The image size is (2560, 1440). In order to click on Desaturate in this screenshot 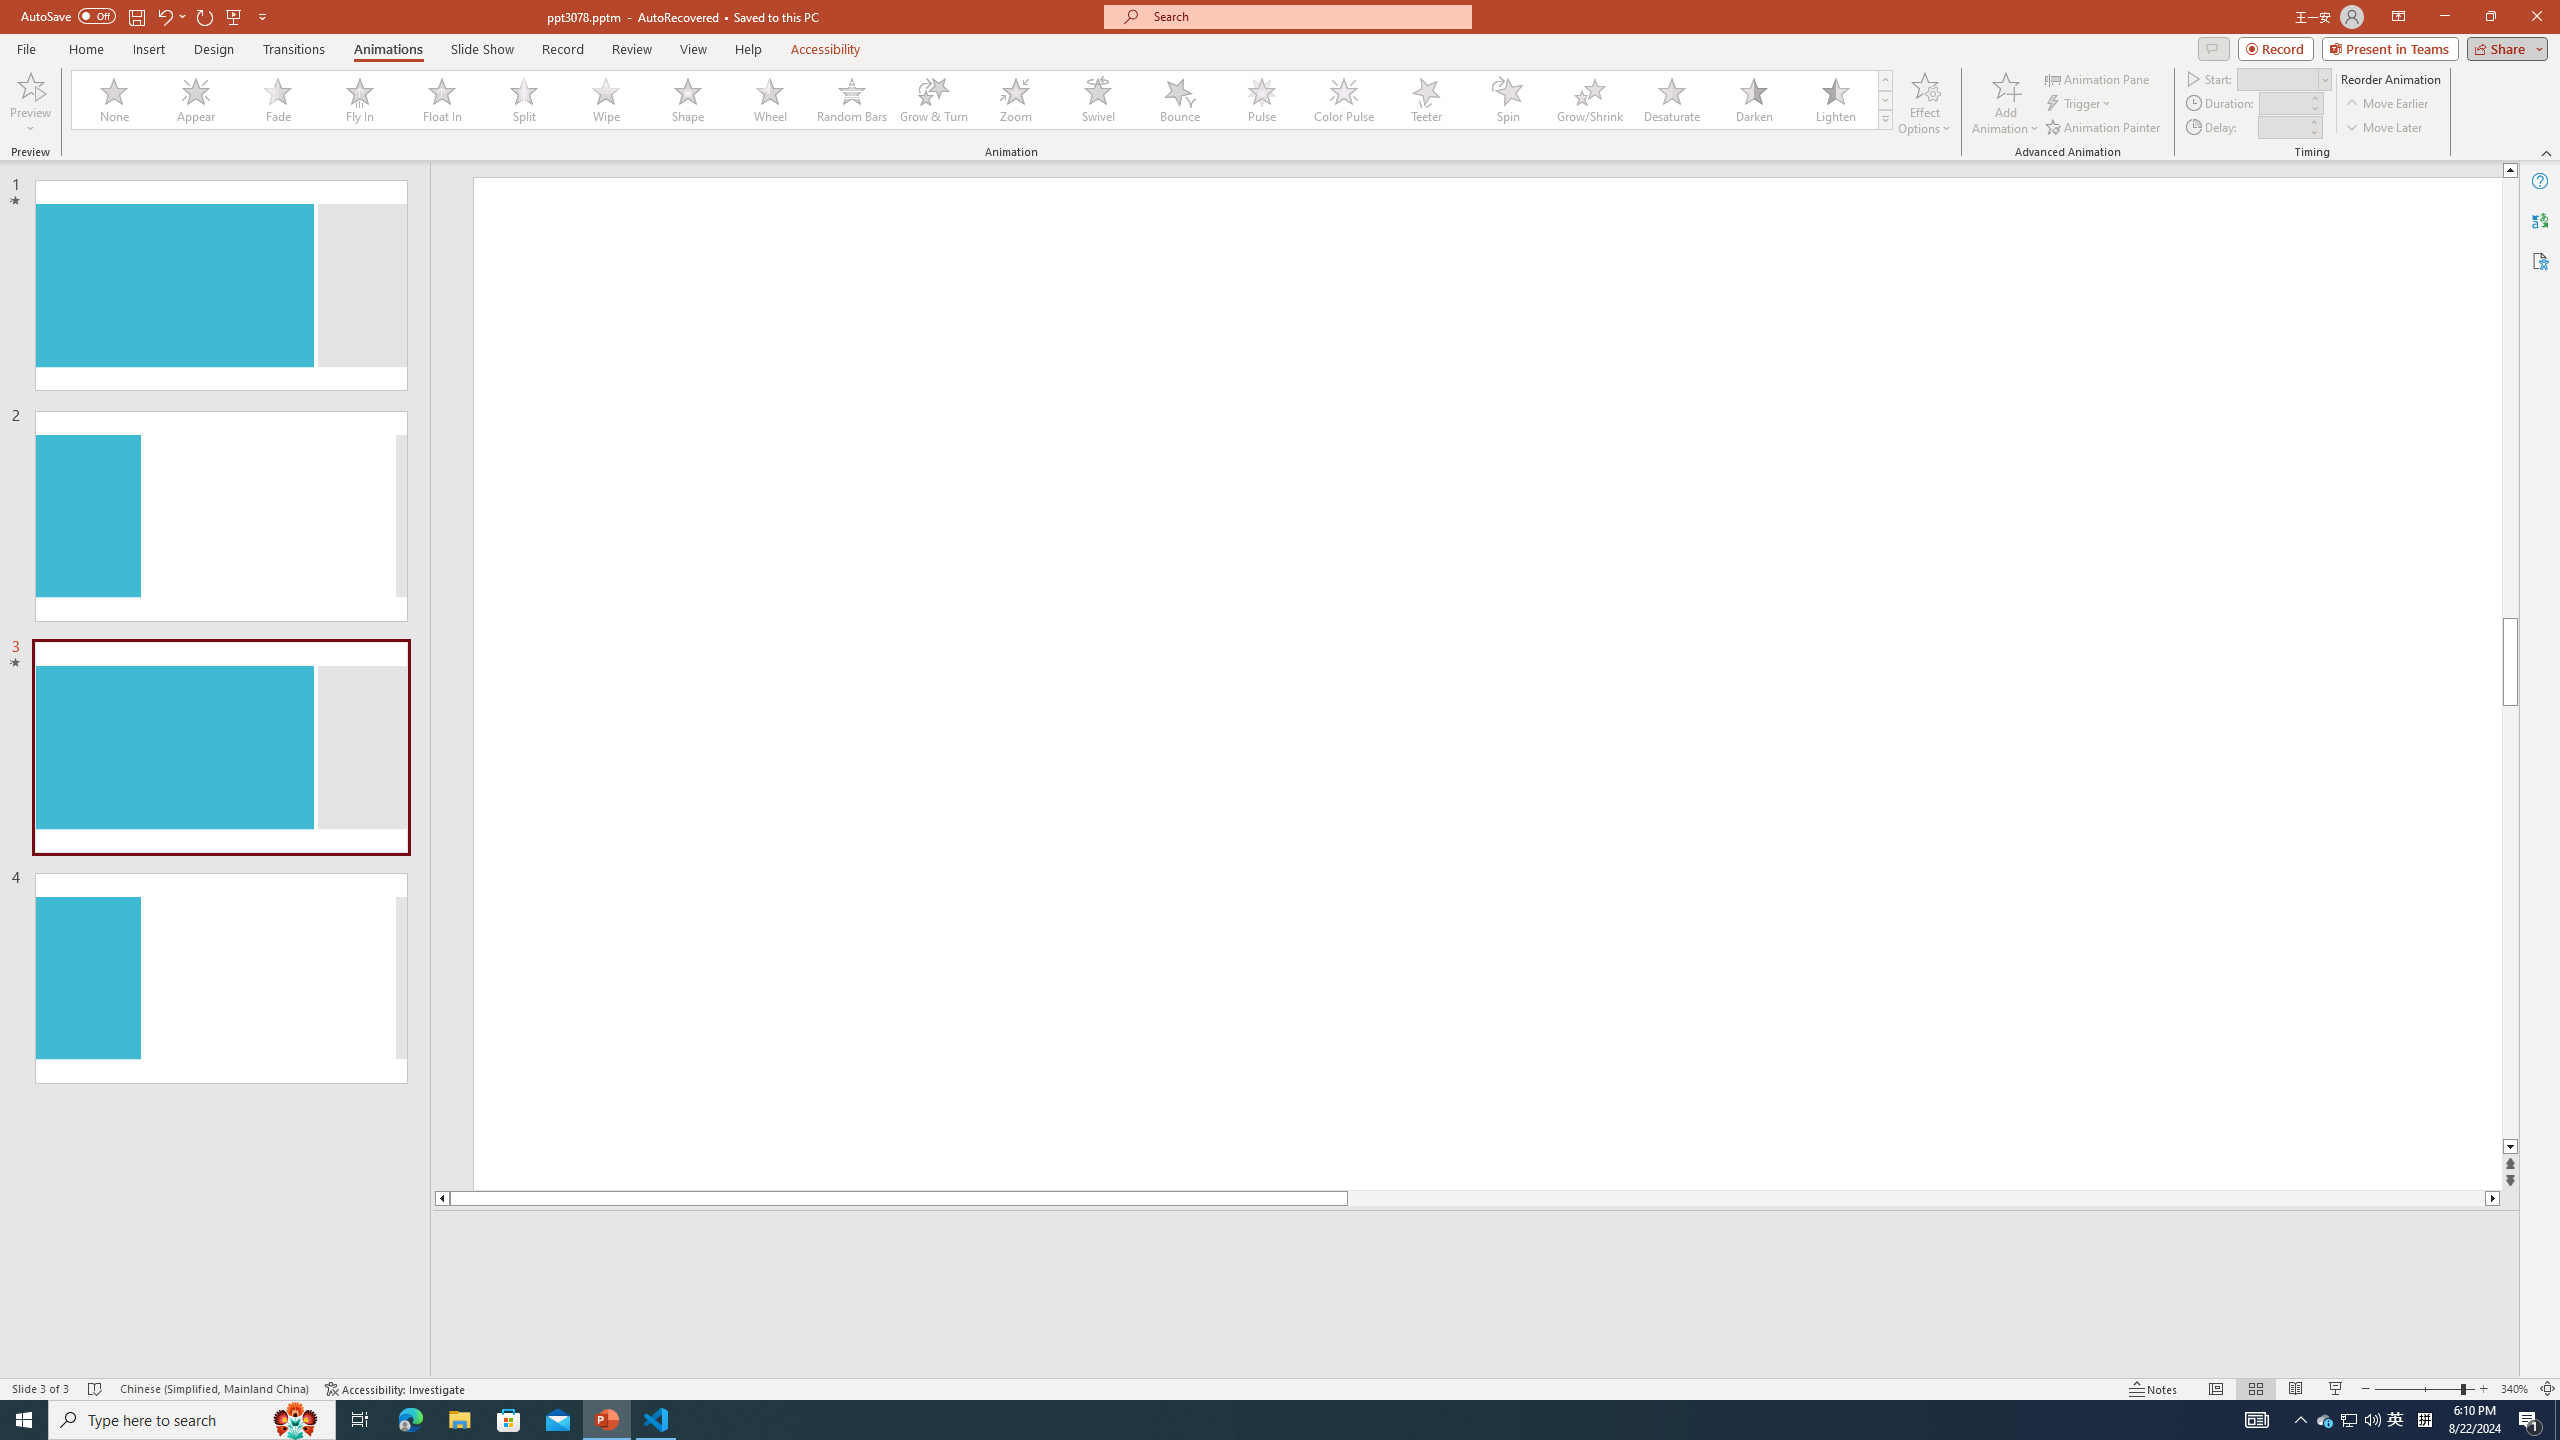, I will do `click(1671, 100)`.